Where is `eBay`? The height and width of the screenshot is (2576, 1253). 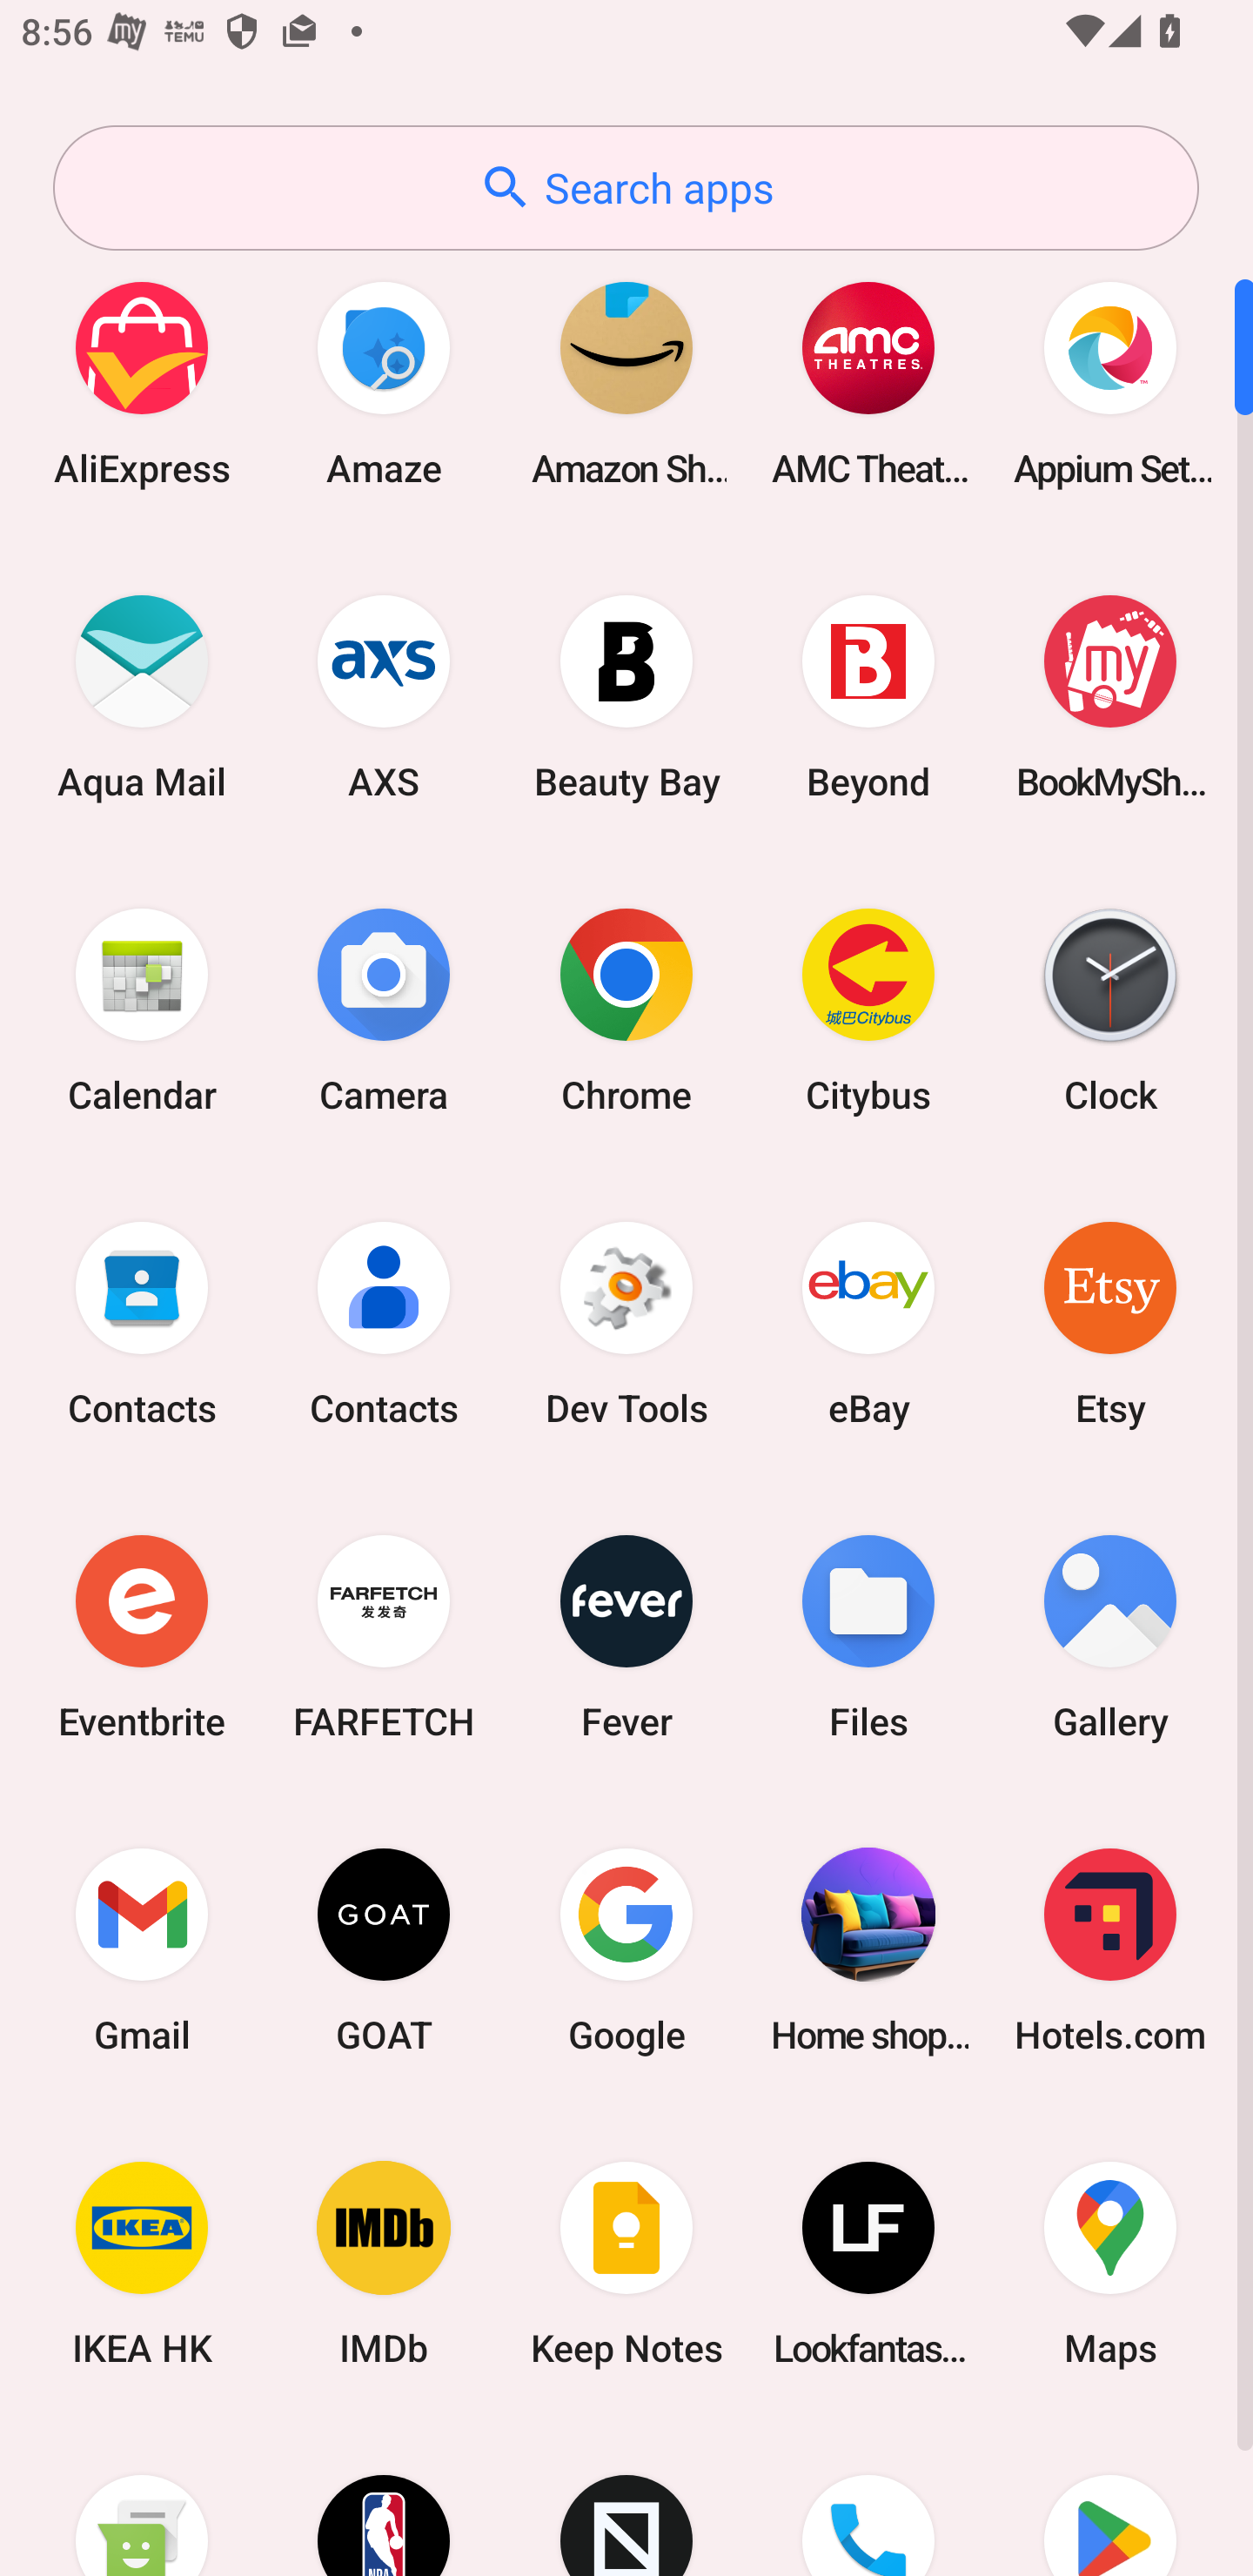 eBay is located at coordinates (868, 1323).